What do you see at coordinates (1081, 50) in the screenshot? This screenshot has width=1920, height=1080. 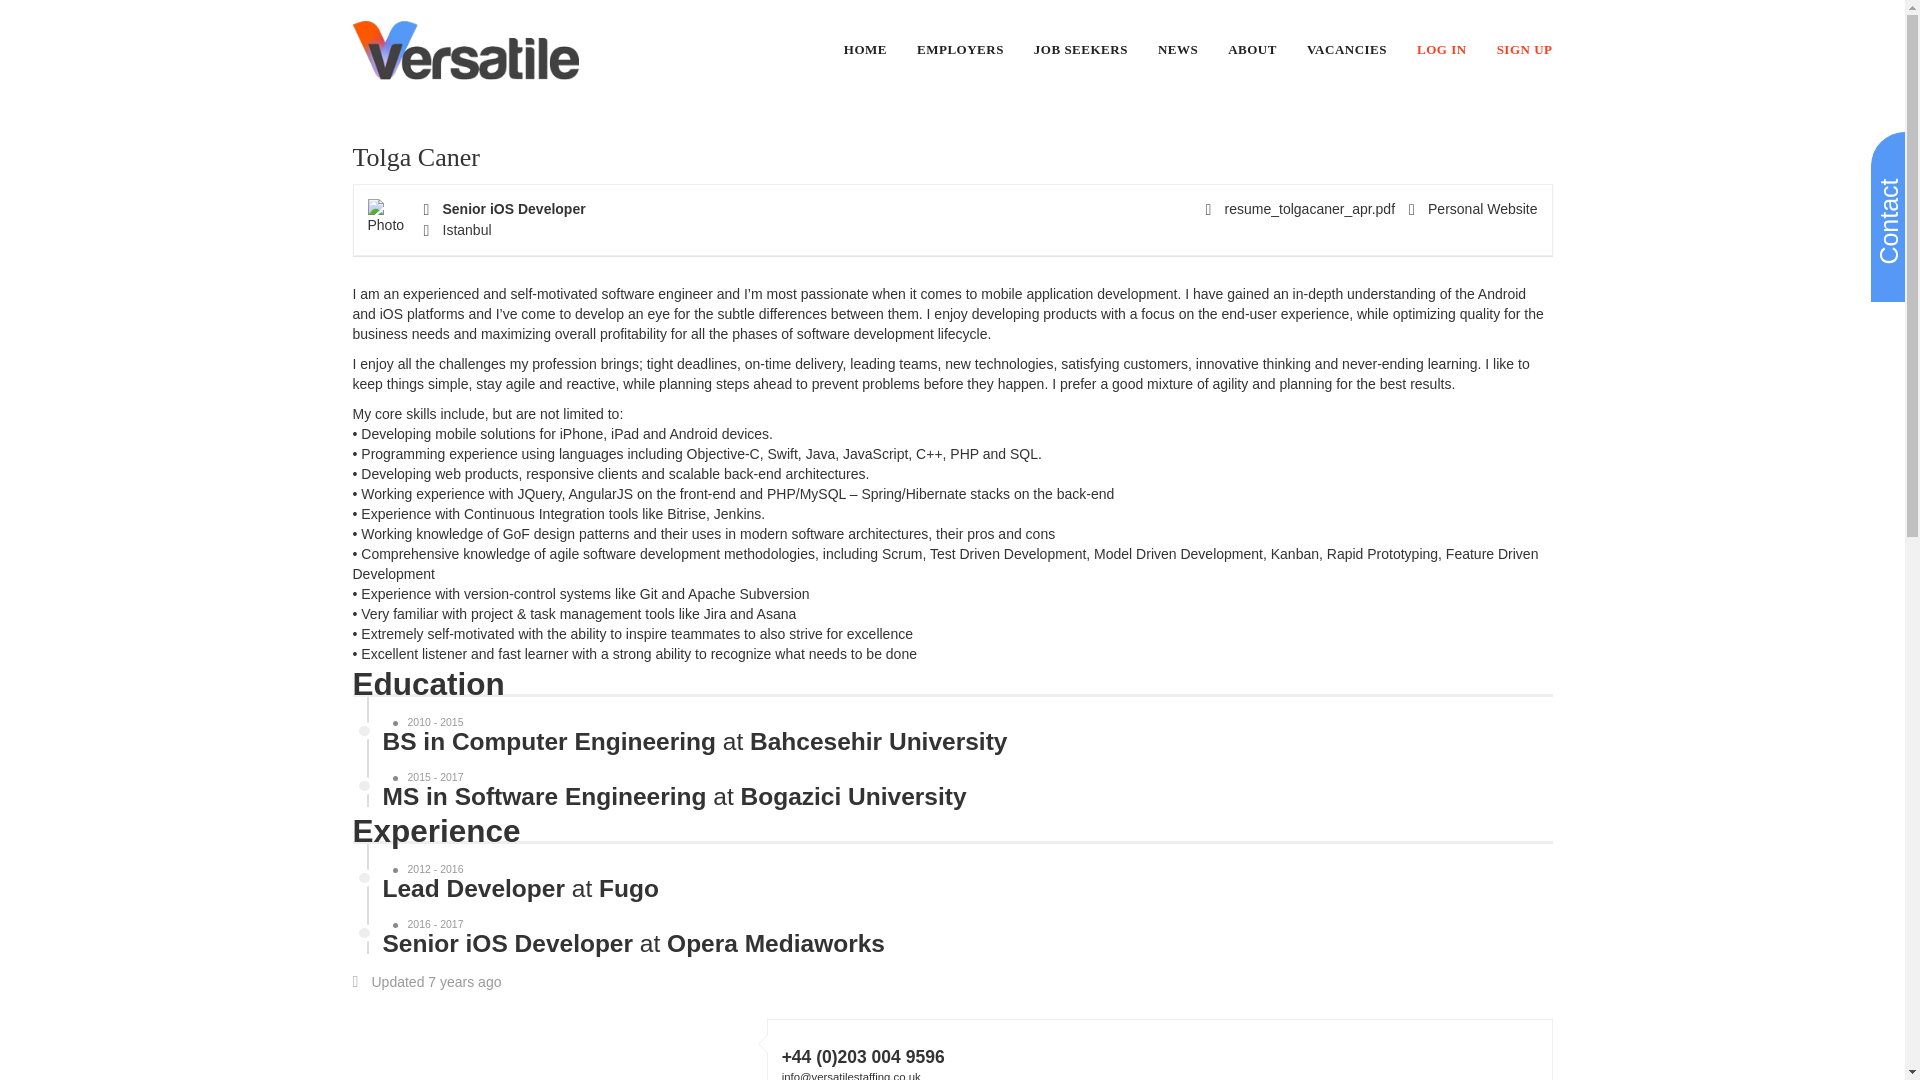 I see `JOB SEEKERS` at bounding box center [1081, 50].